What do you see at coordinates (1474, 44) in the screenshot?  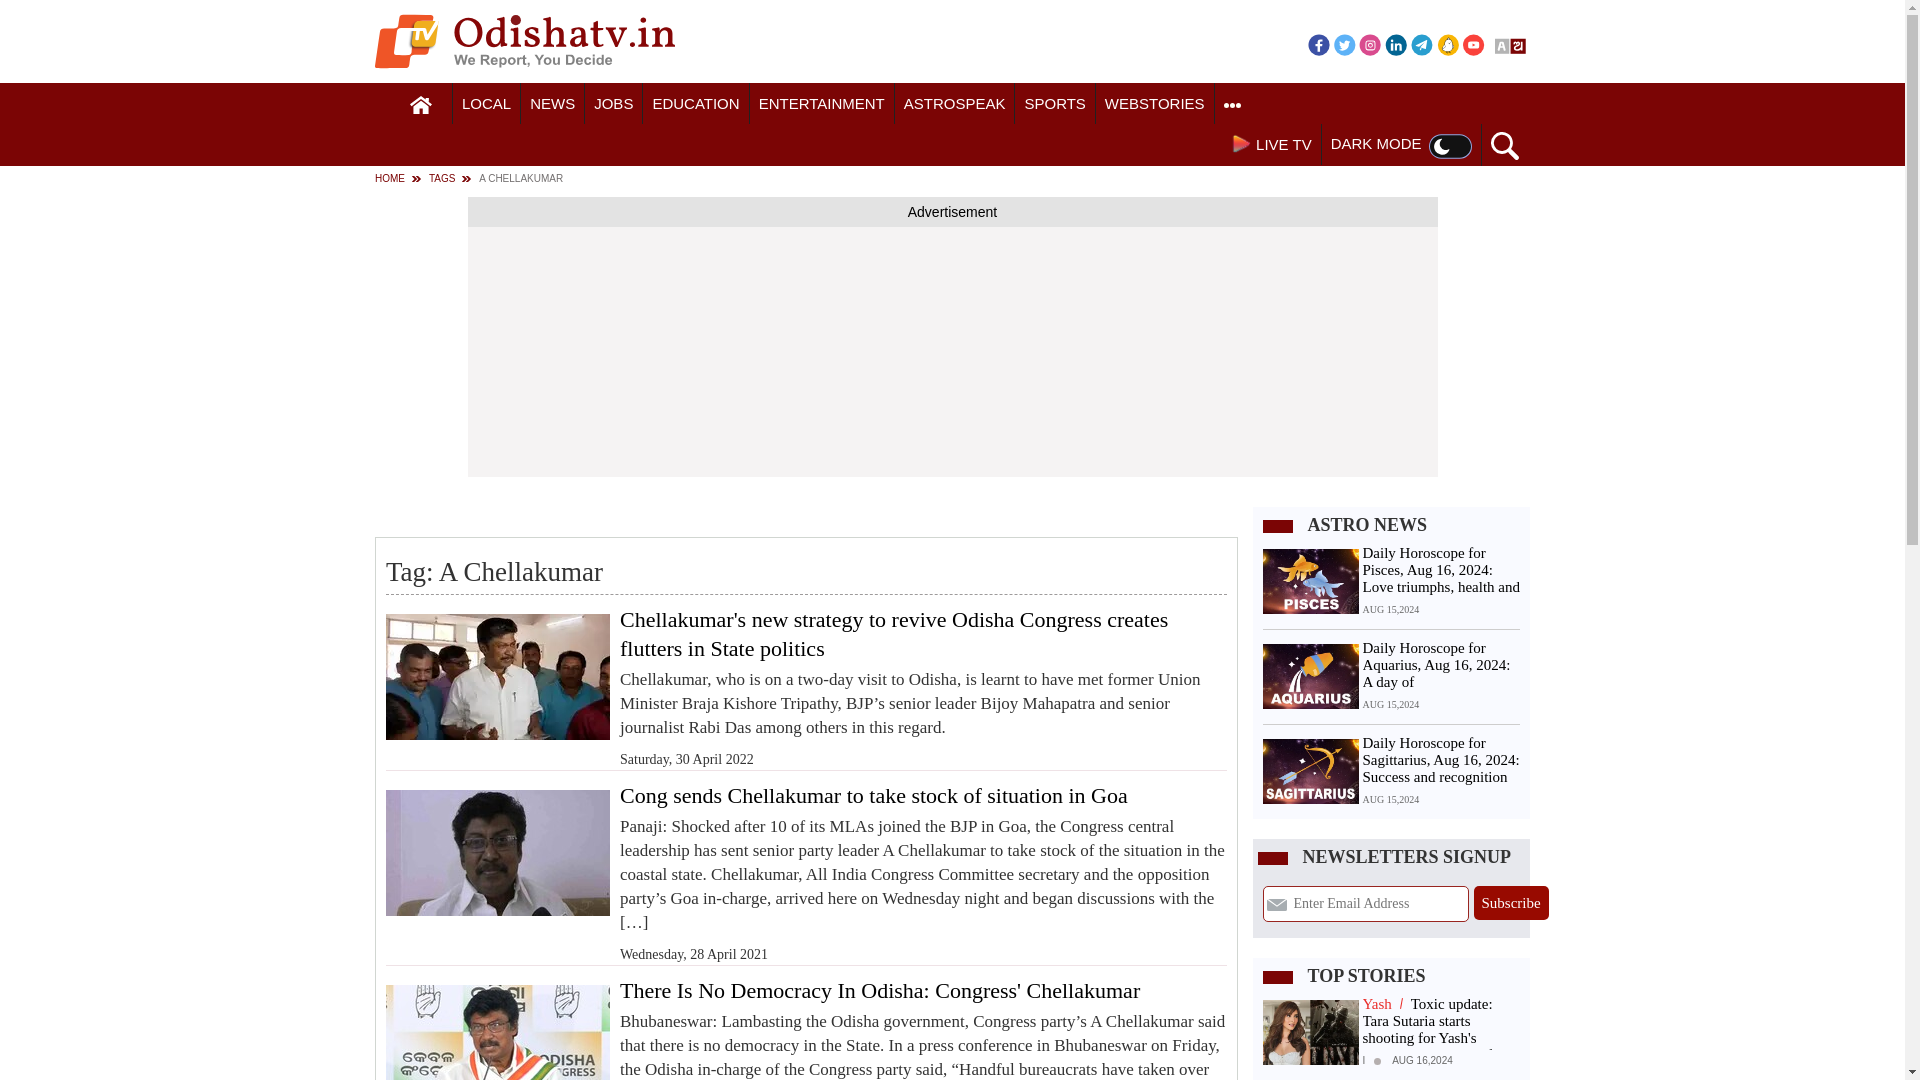 I see `Youtube` at bounding box center [1474, 44].